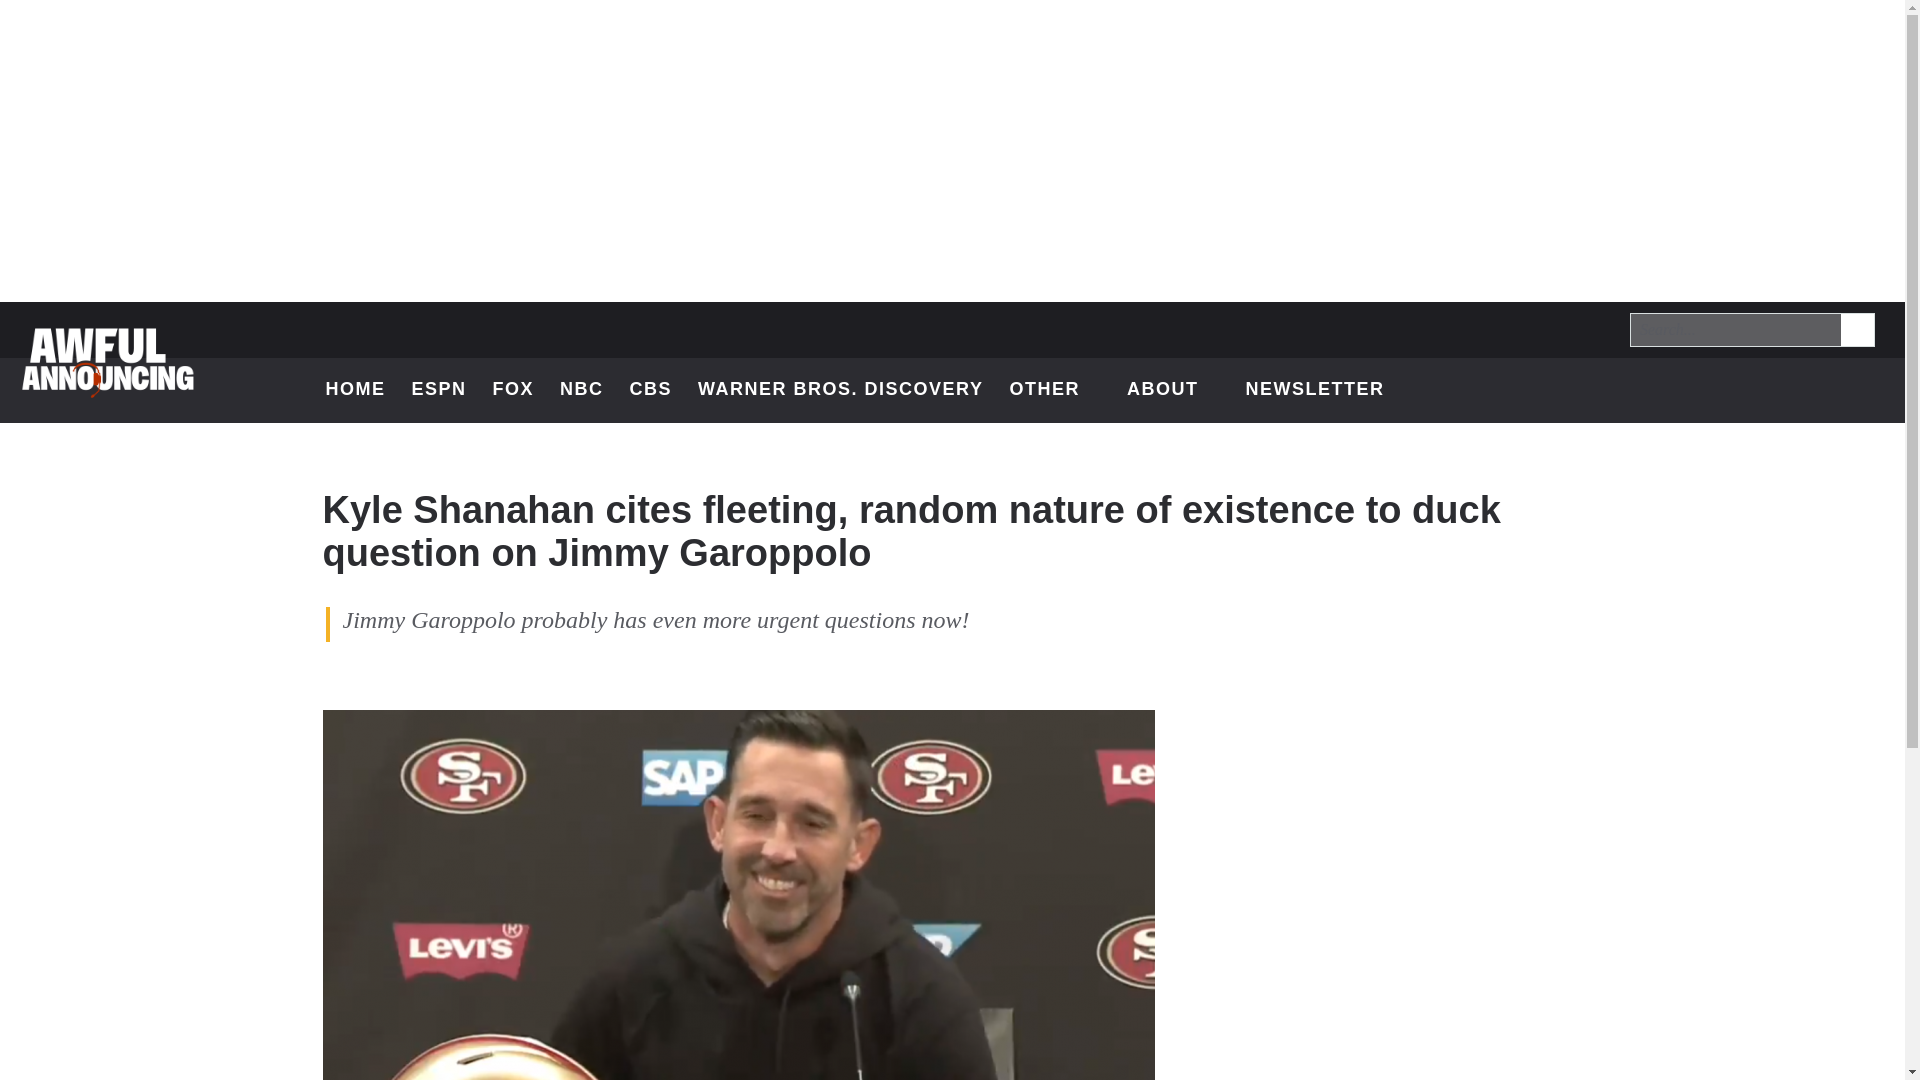 The height and width of the screenshot is (1080, 1920). I want to click on WARNER BROS. DISCOVERY, so click(840, 390).